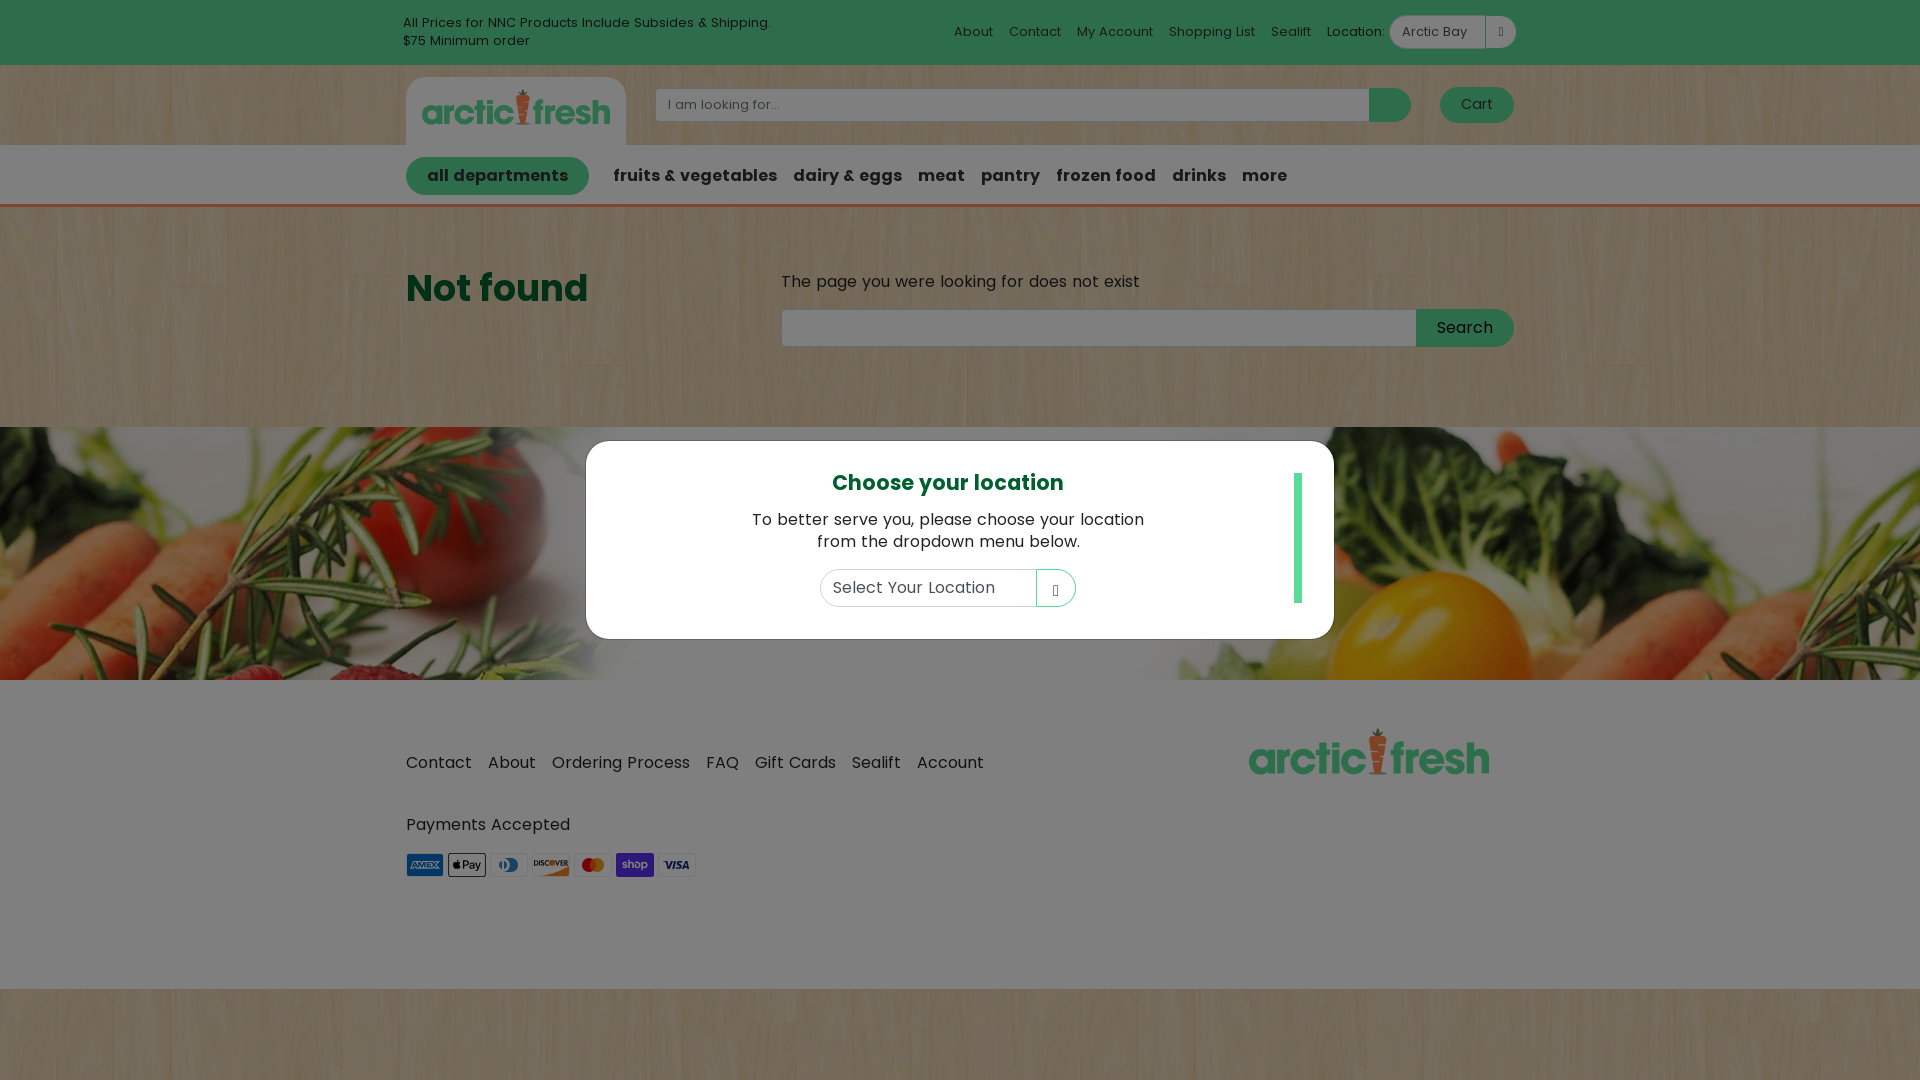 The width and height of the screenshot is (1920, 1080). Describe the element at coordinates (1173, 597) in the screenshot. I see `Submit` at that location.